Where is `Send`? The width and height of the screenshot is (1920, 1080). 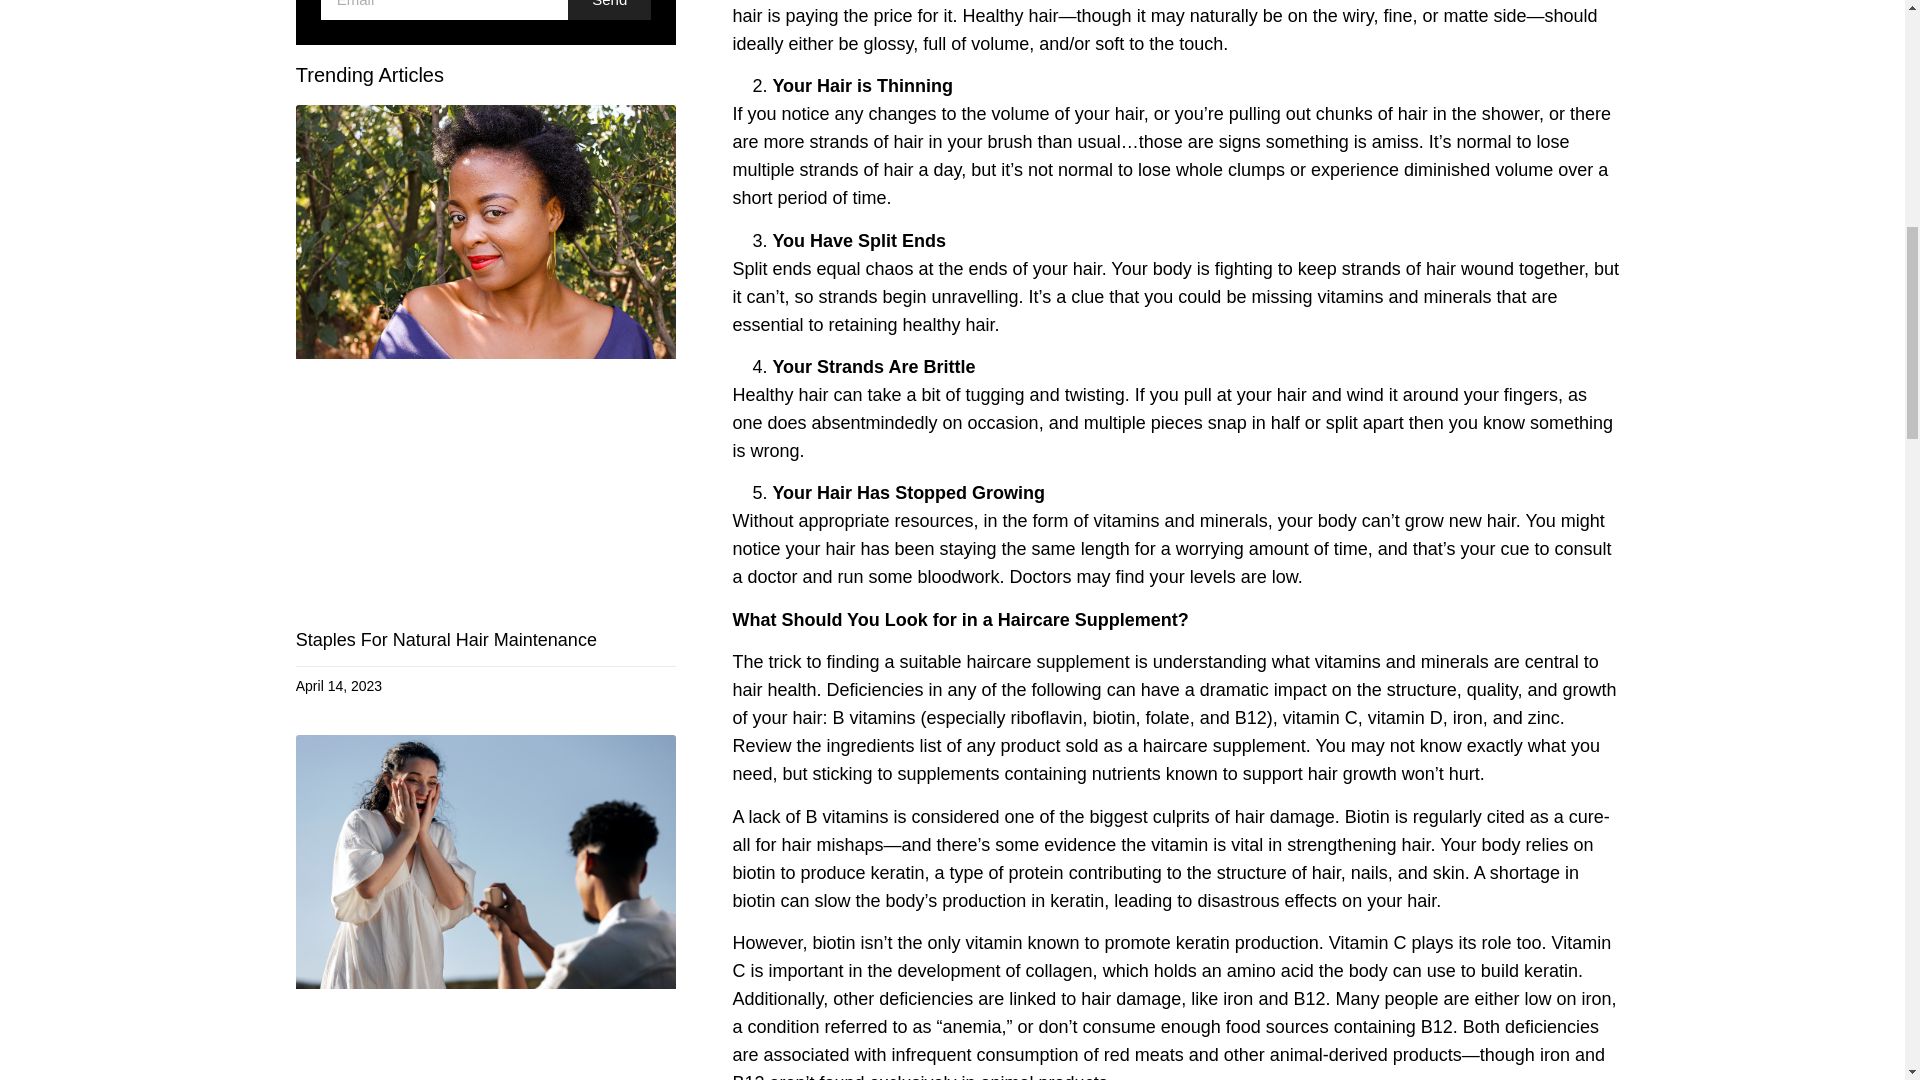 Send is located at coordinates (609, 10).